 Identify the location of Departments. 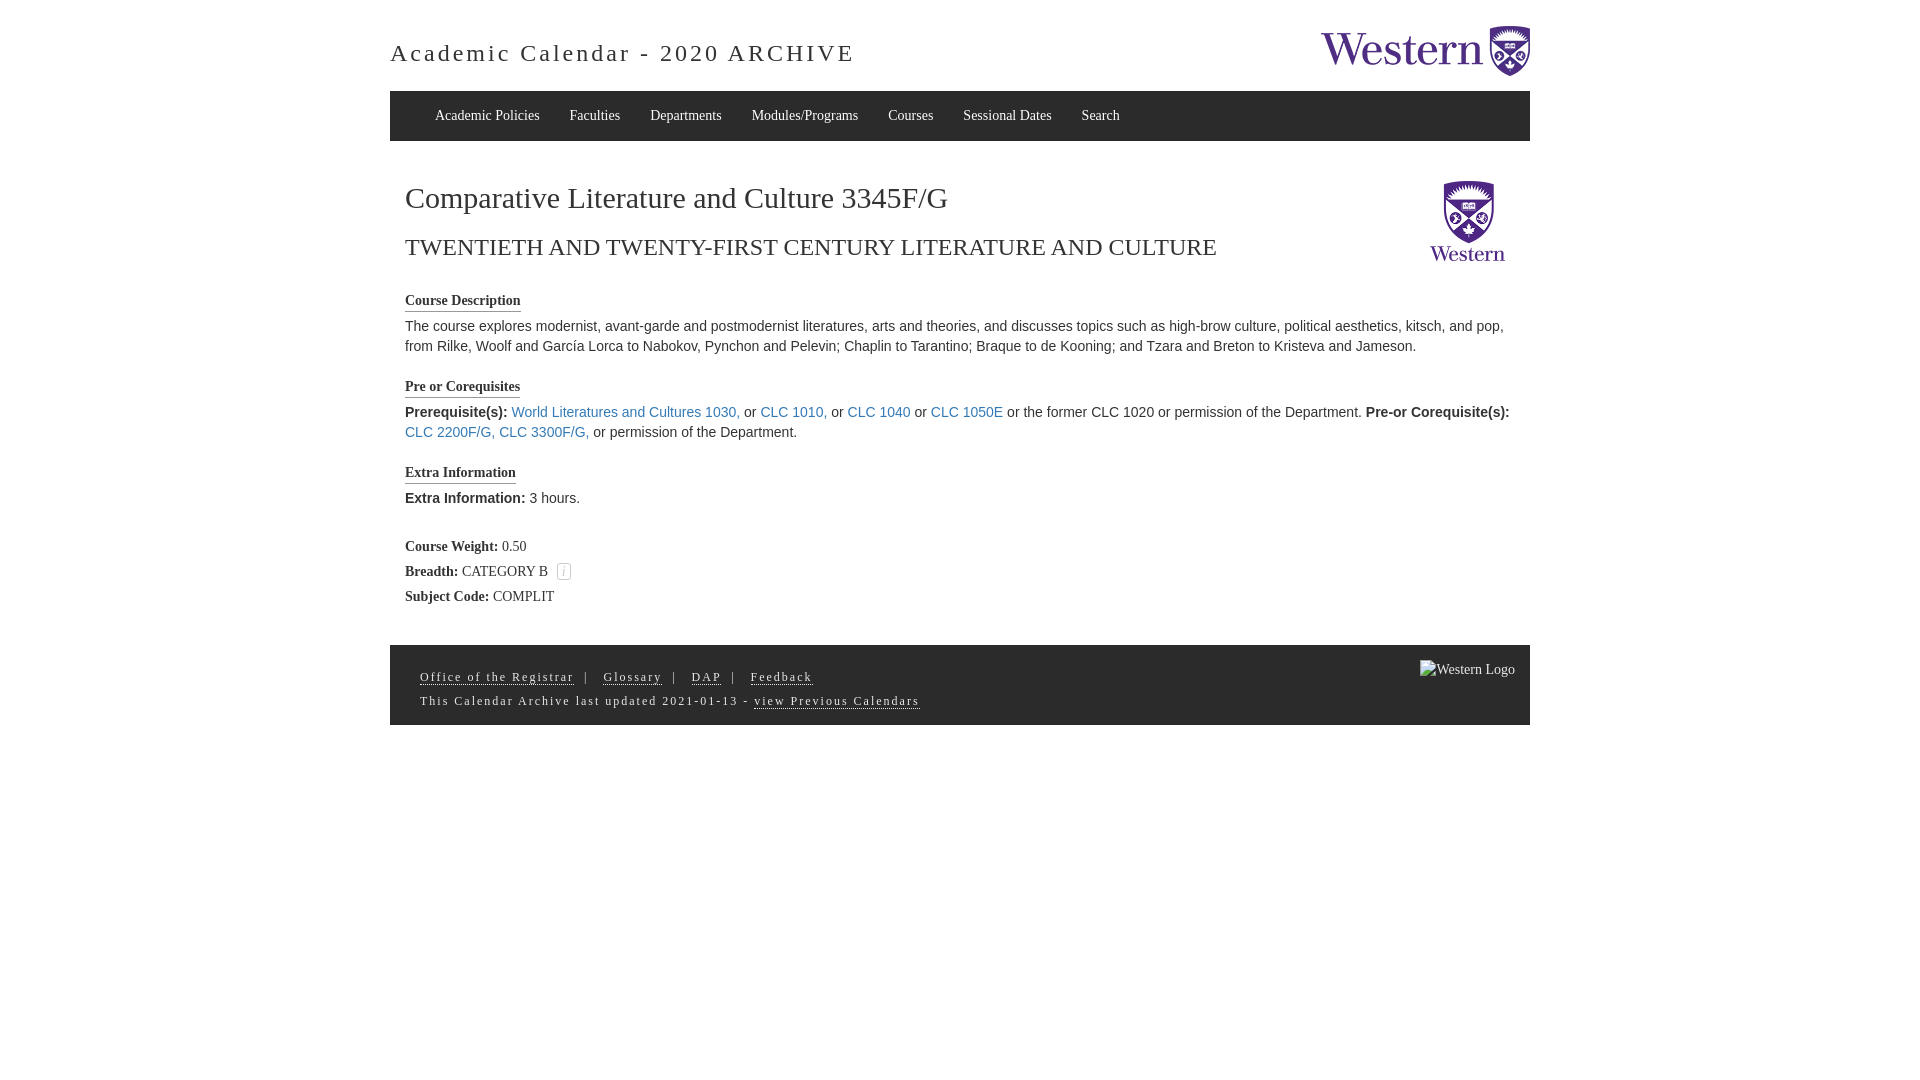
(686, 116).